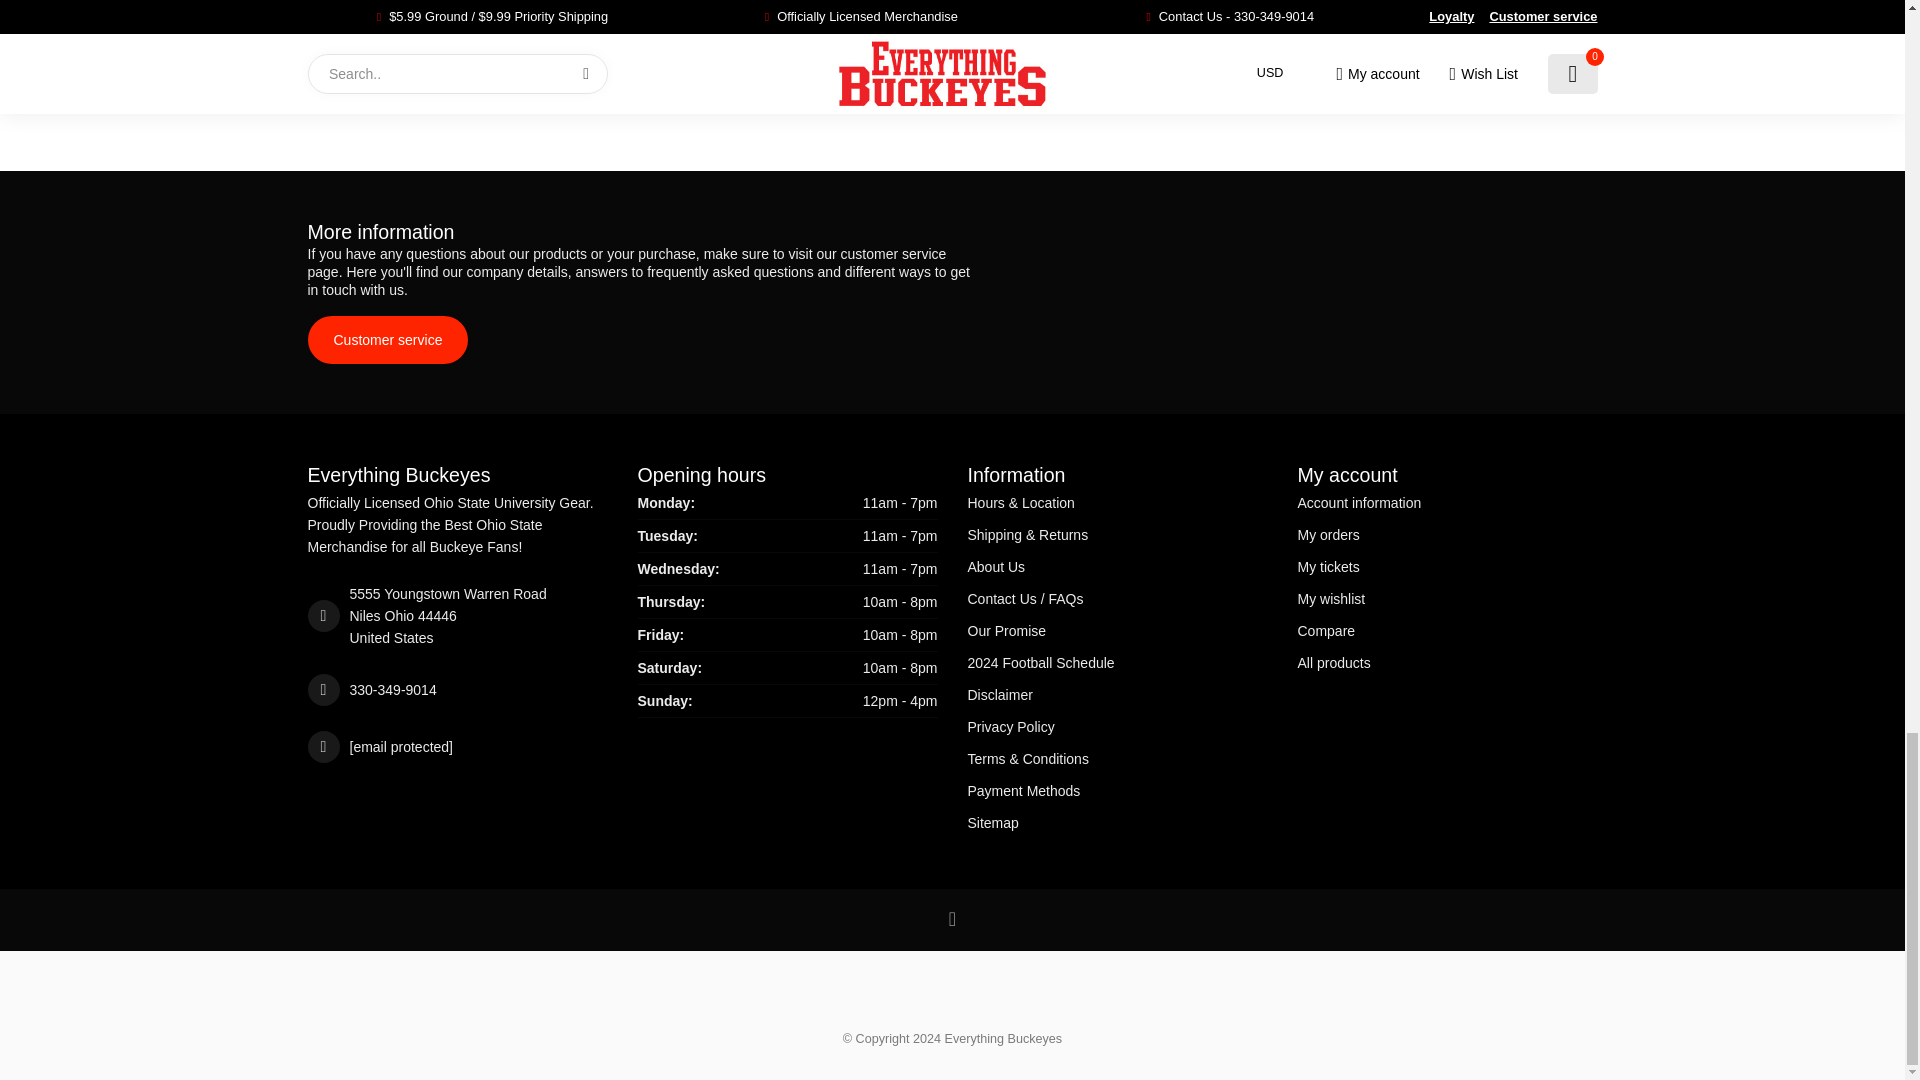 The height and width of the screenshot is (1080, 1920). Describe the element at coordinates (1117, 822) in the screenshot. I see `Sitemap` at that location.